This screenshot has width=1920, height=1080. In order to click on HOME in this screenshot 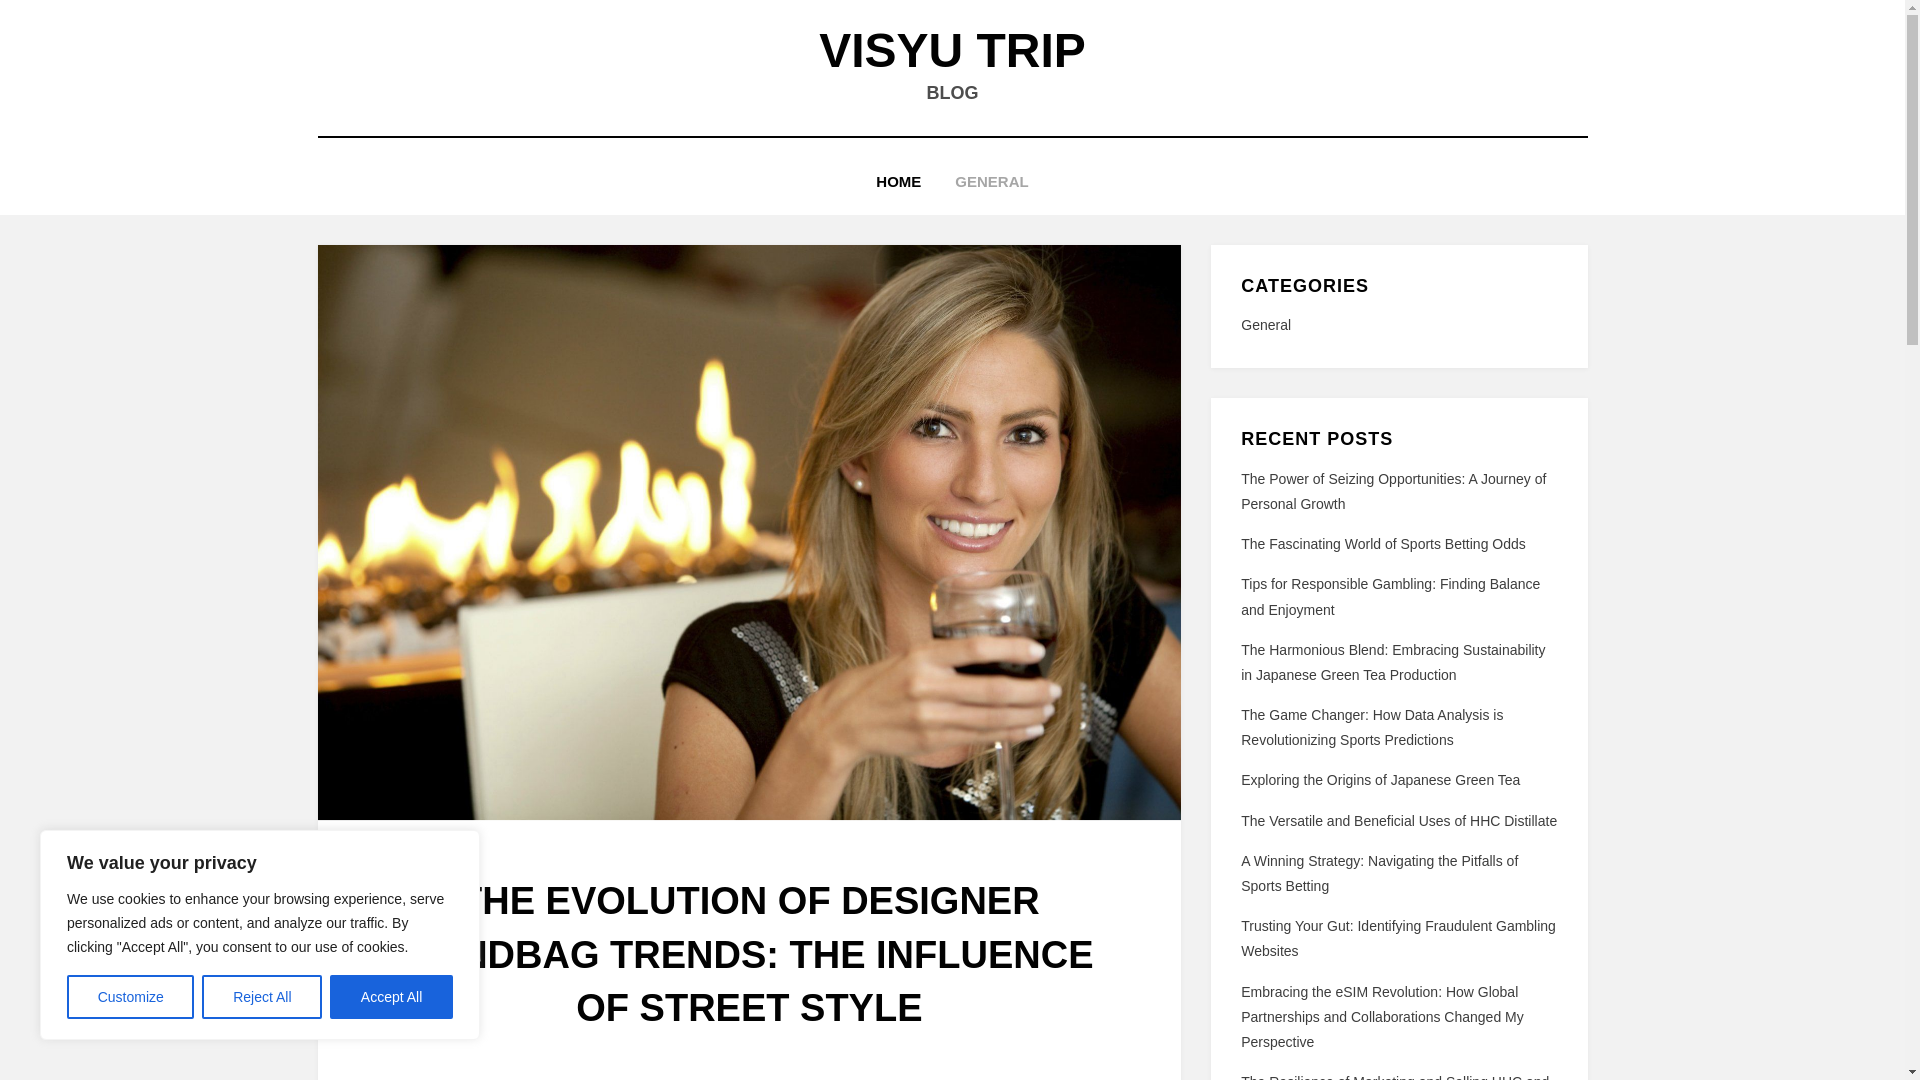, I will do `click(898, 182)`.